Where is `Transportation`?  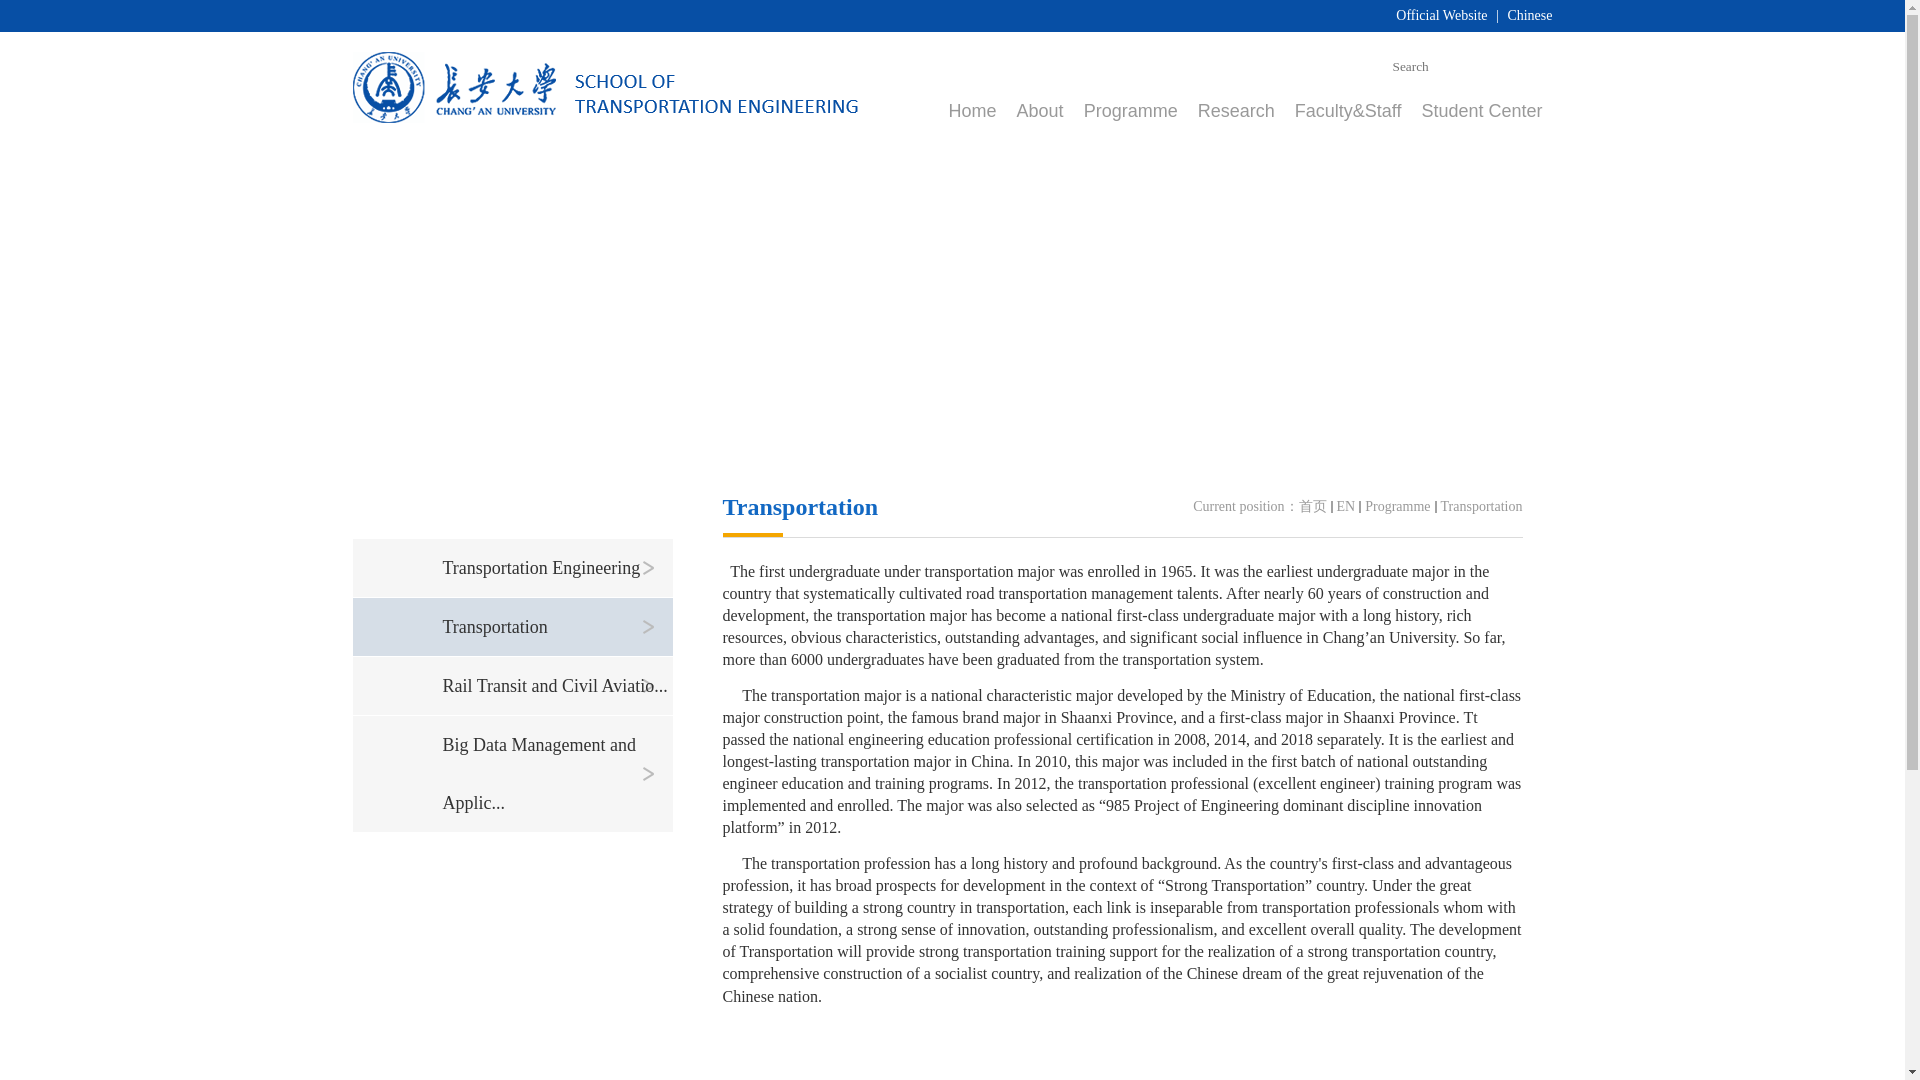
Transportation is located at coordinates (1482, 506).